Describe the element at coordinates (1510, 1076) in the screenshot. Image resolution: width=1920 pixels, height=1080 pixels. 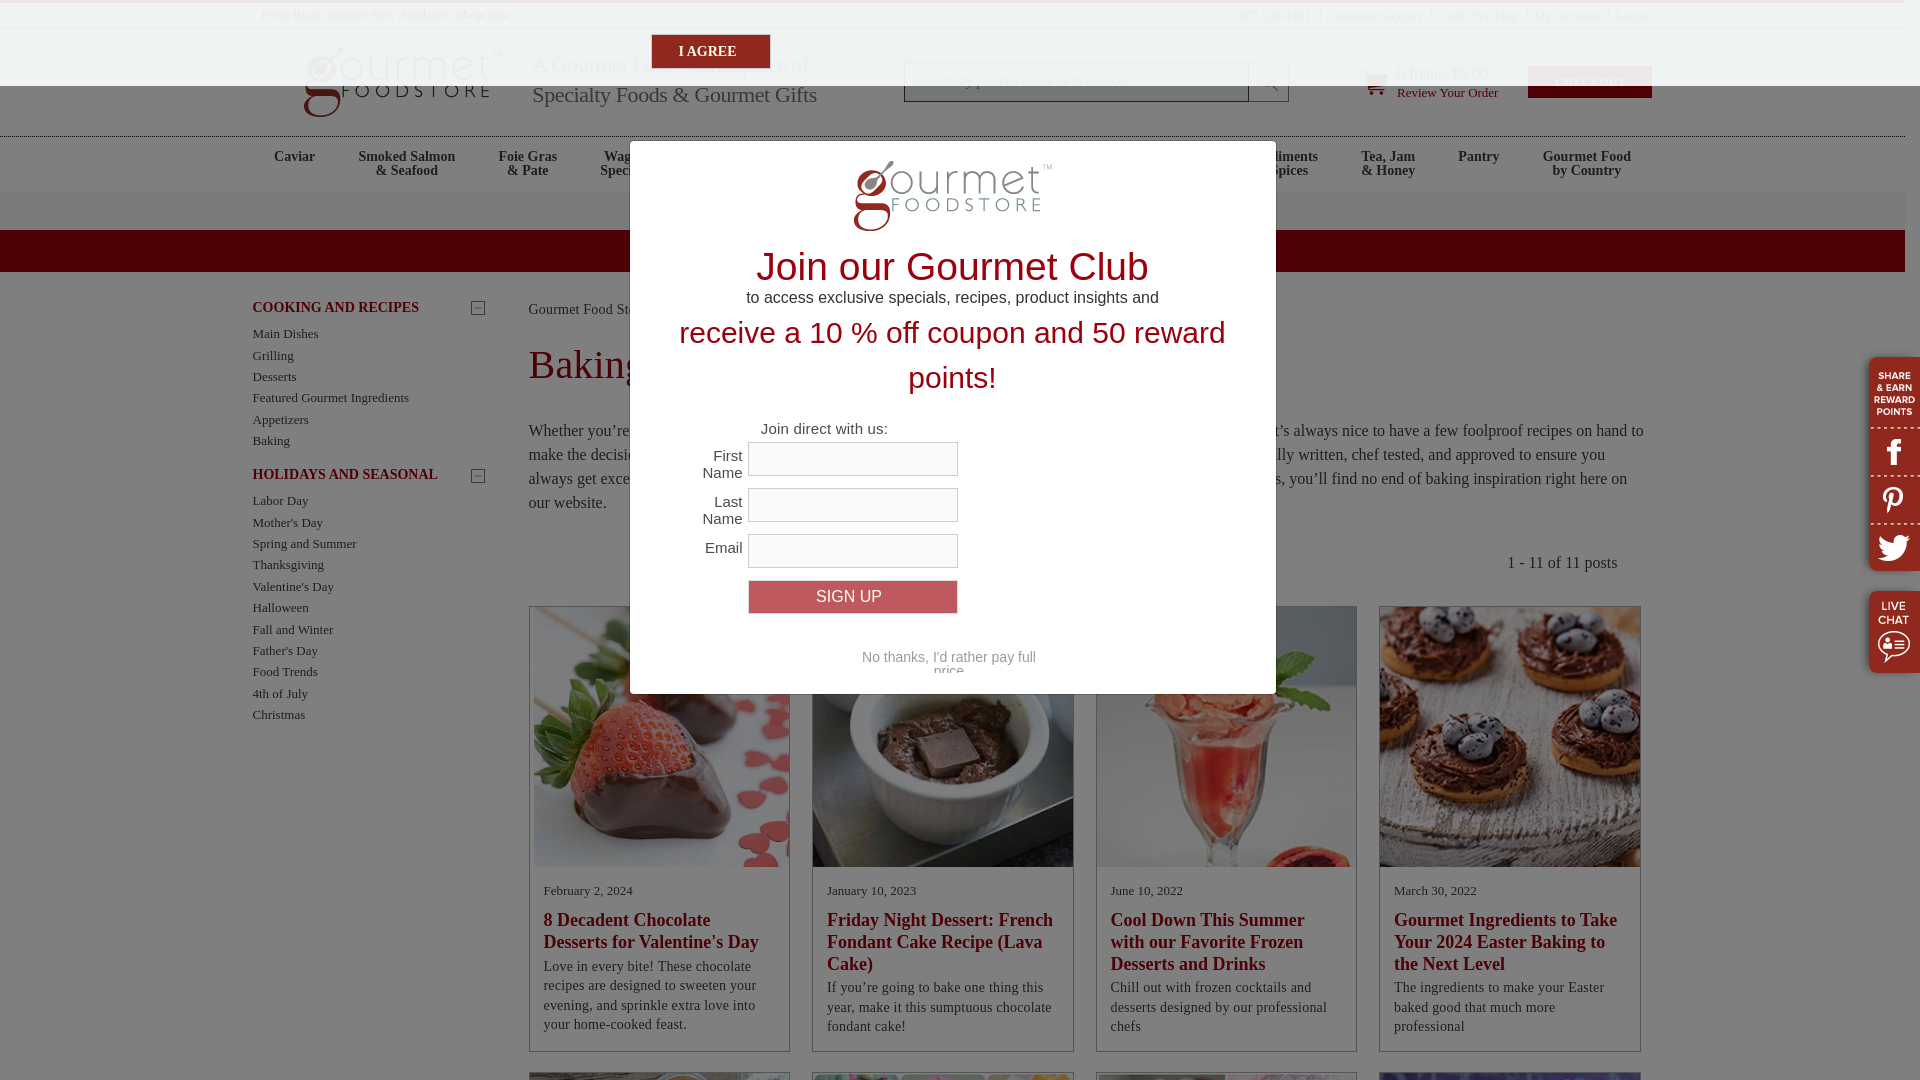
I see `For Kids and Grownups! Halloween Graveyard Cake Recipe` at that location.